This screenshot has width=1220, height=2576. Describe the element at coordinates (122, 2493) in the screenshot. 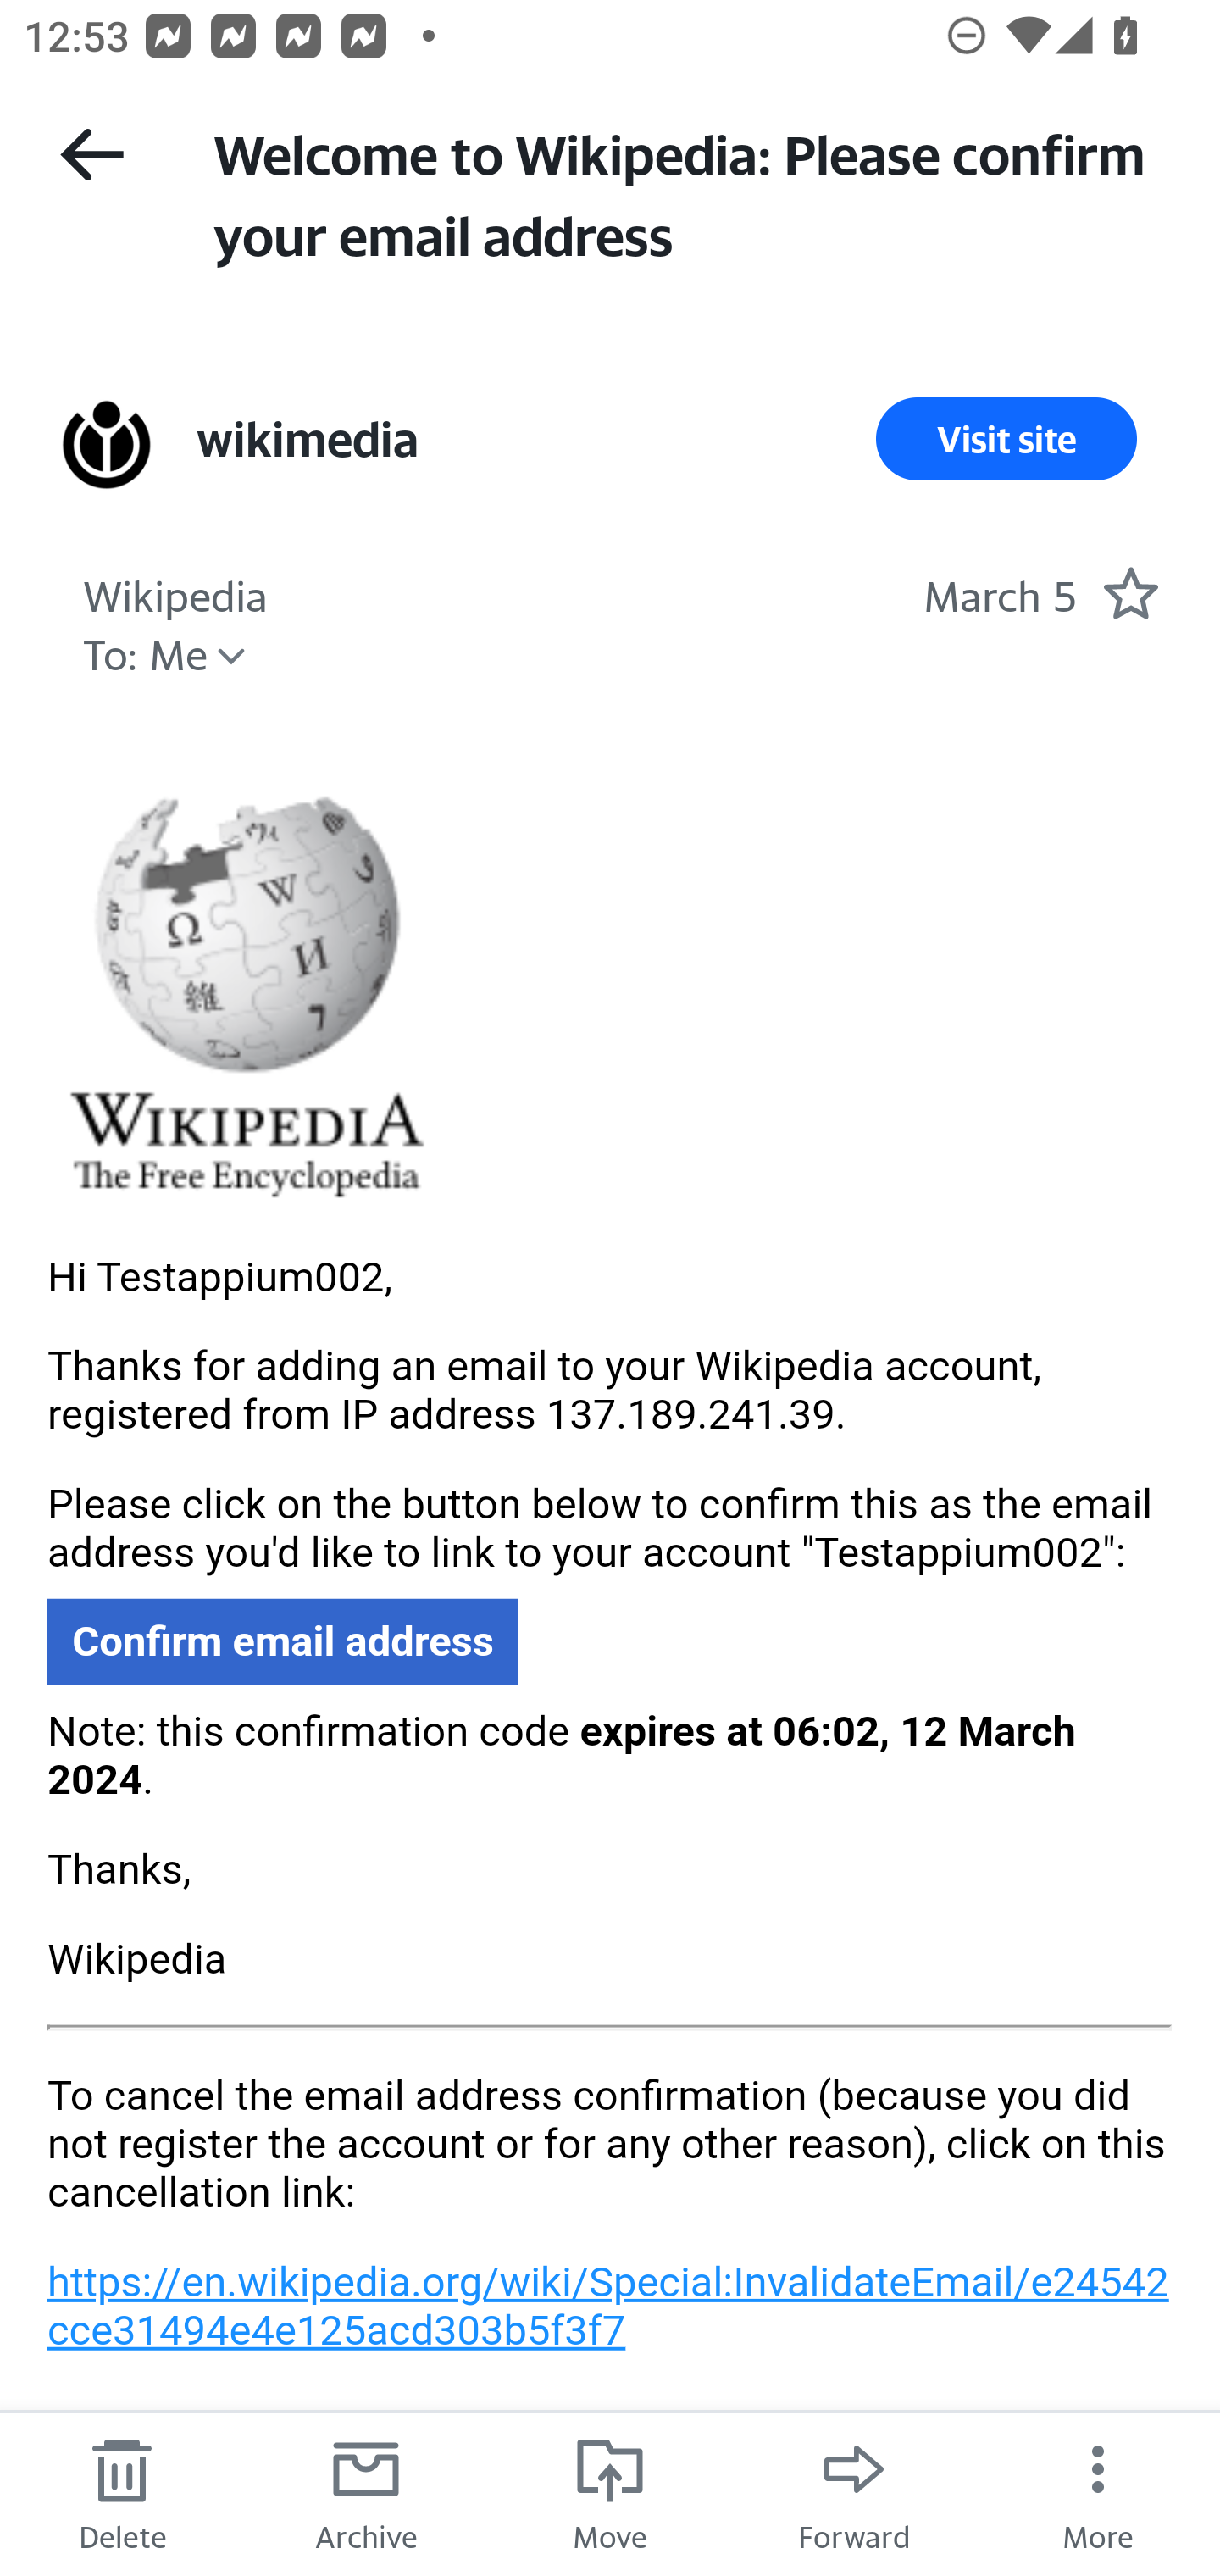

I see `Delete` at that location.